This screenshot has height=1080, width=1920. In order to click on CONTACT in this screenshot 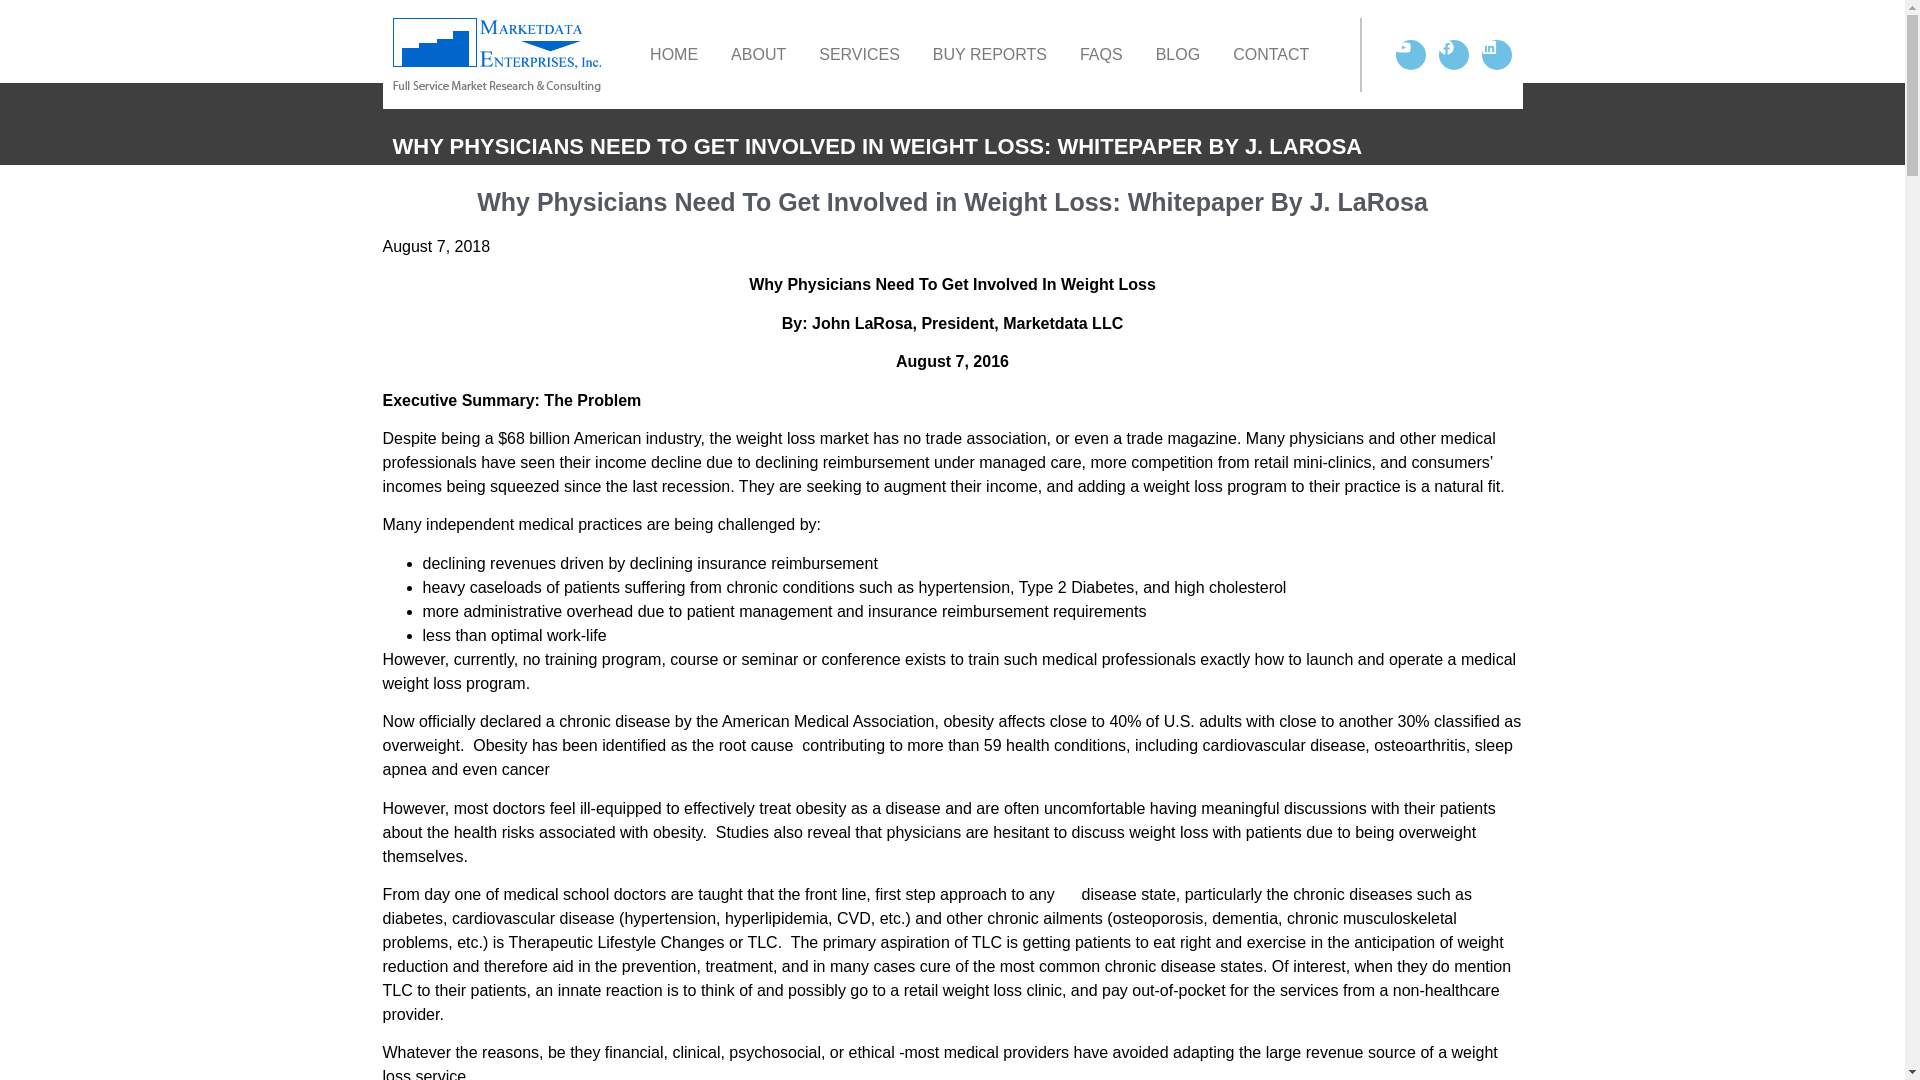, I will do `click(1270, 54)`.